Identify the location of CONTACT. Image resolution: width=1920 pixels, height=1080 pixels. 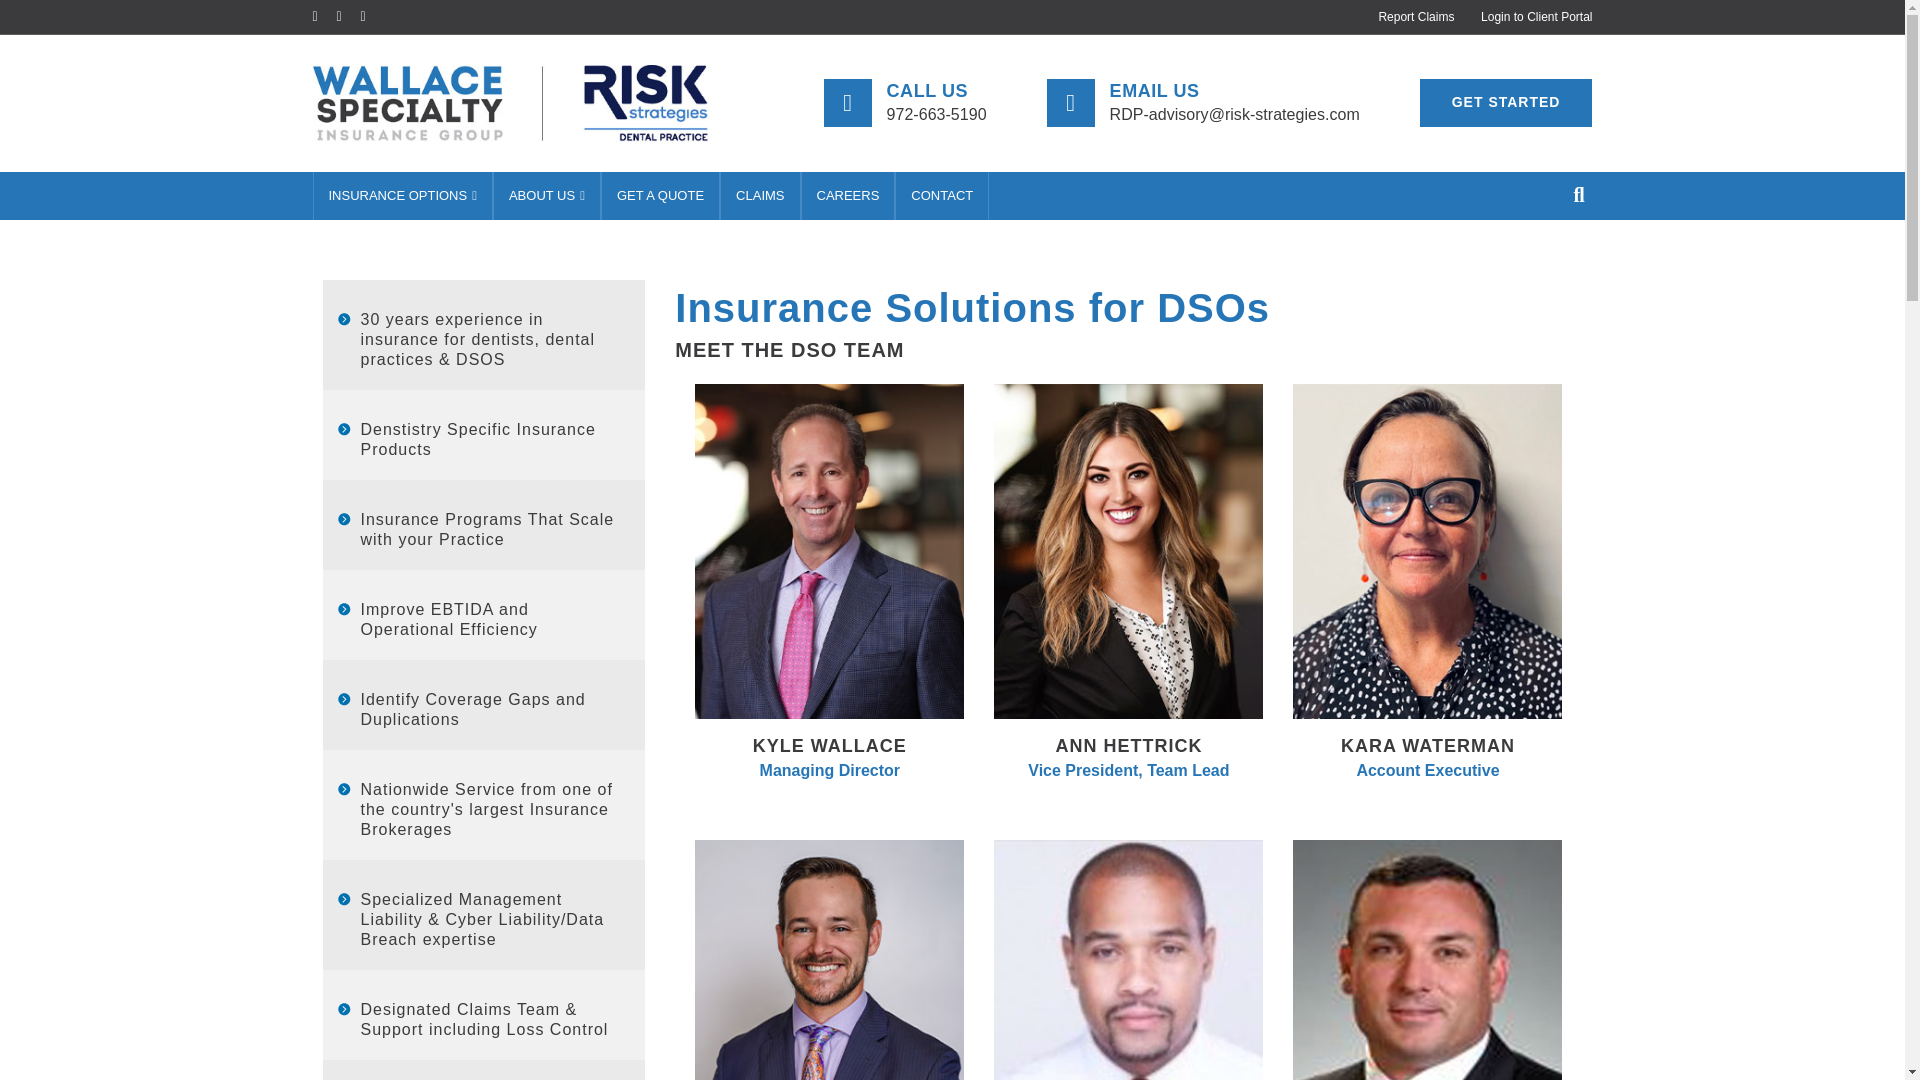
(942, 196).